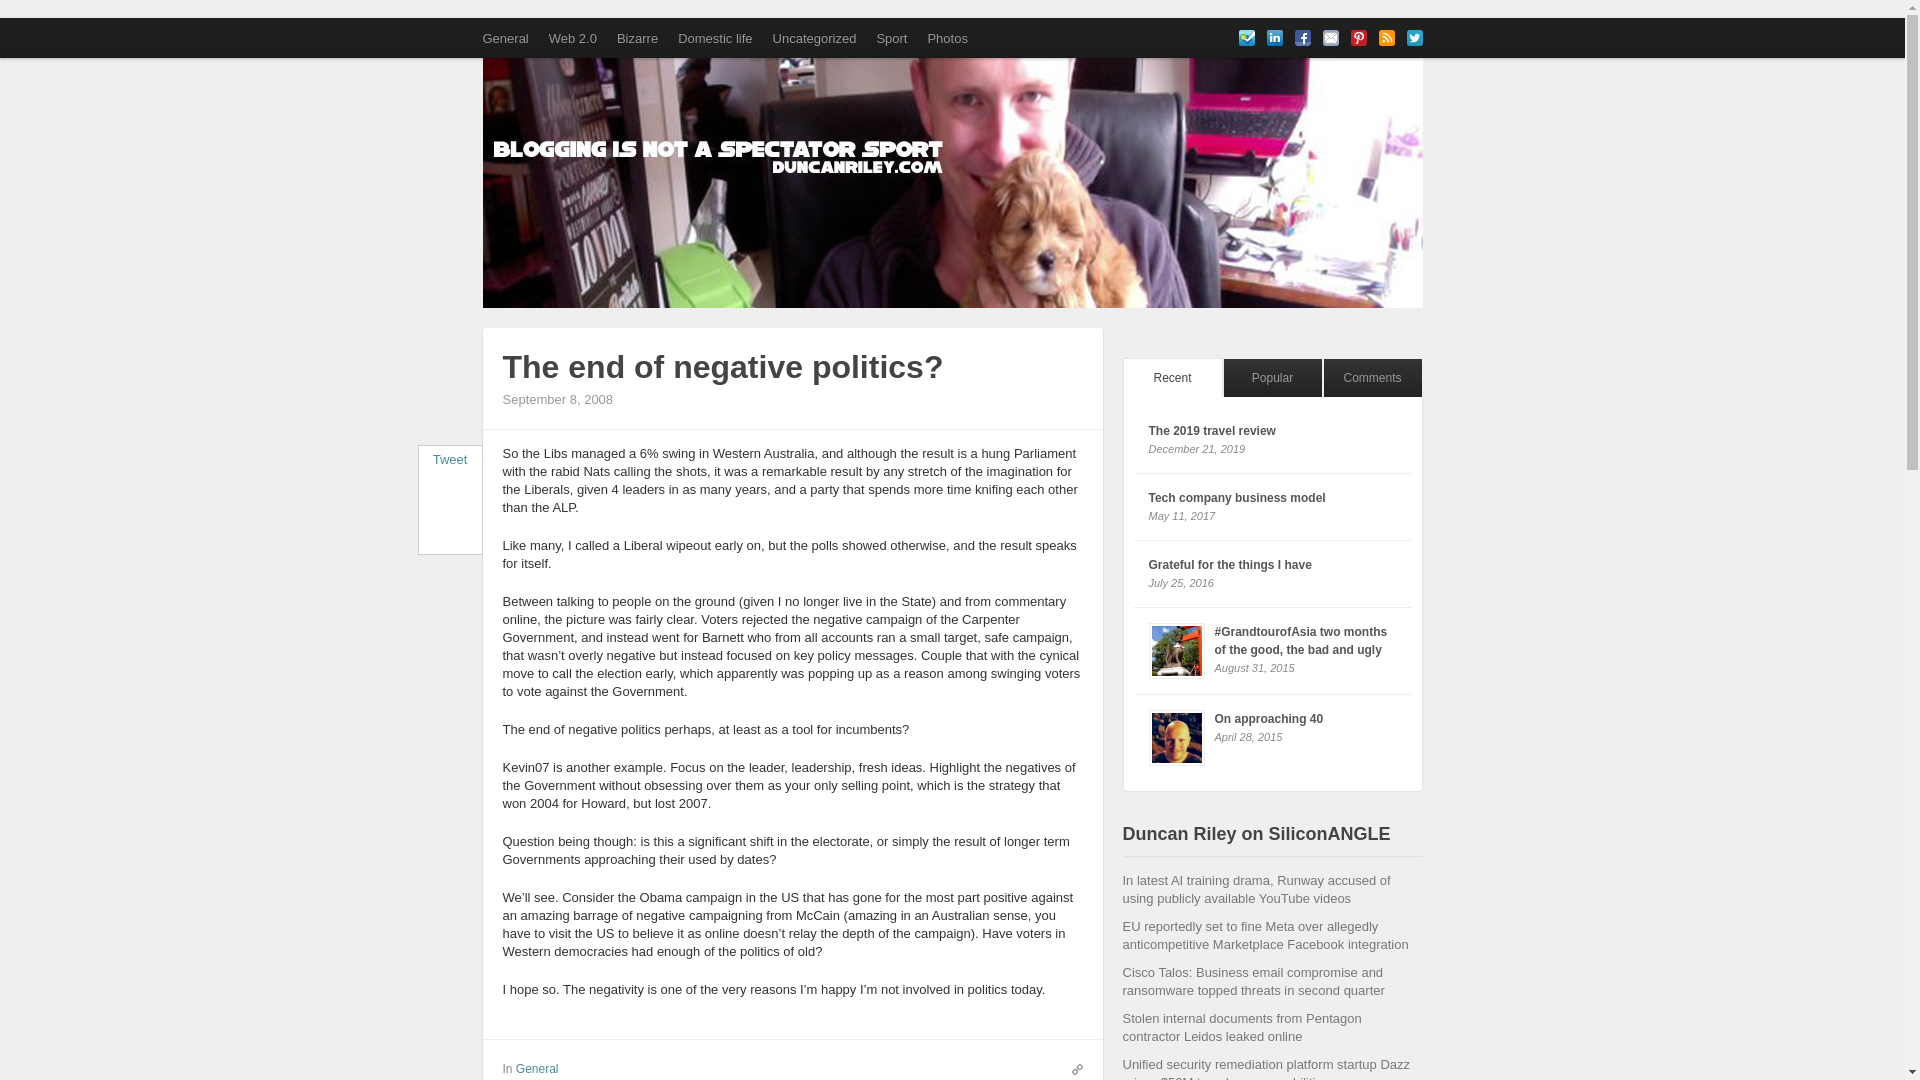  I want to click on Photos, so click(947, 38).